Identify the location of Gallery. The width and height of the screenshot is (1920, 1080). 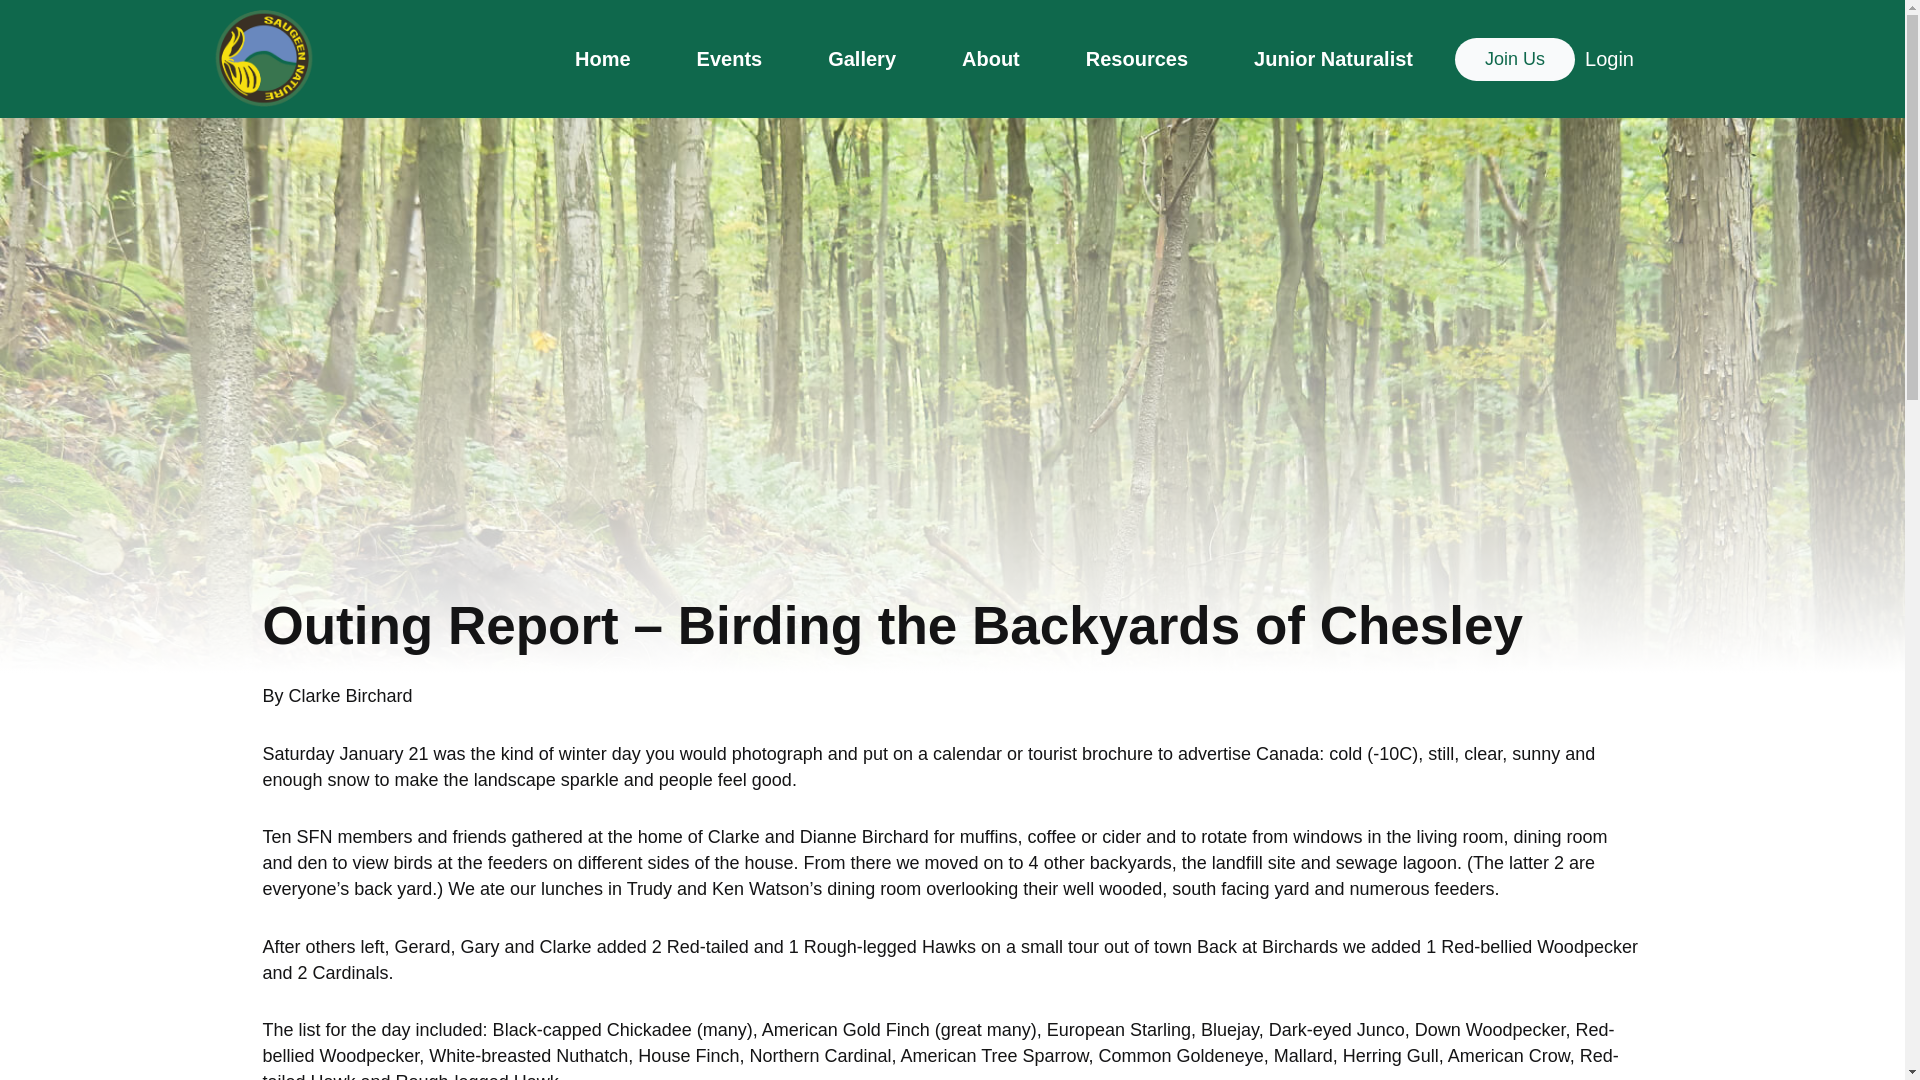
(862, 58).